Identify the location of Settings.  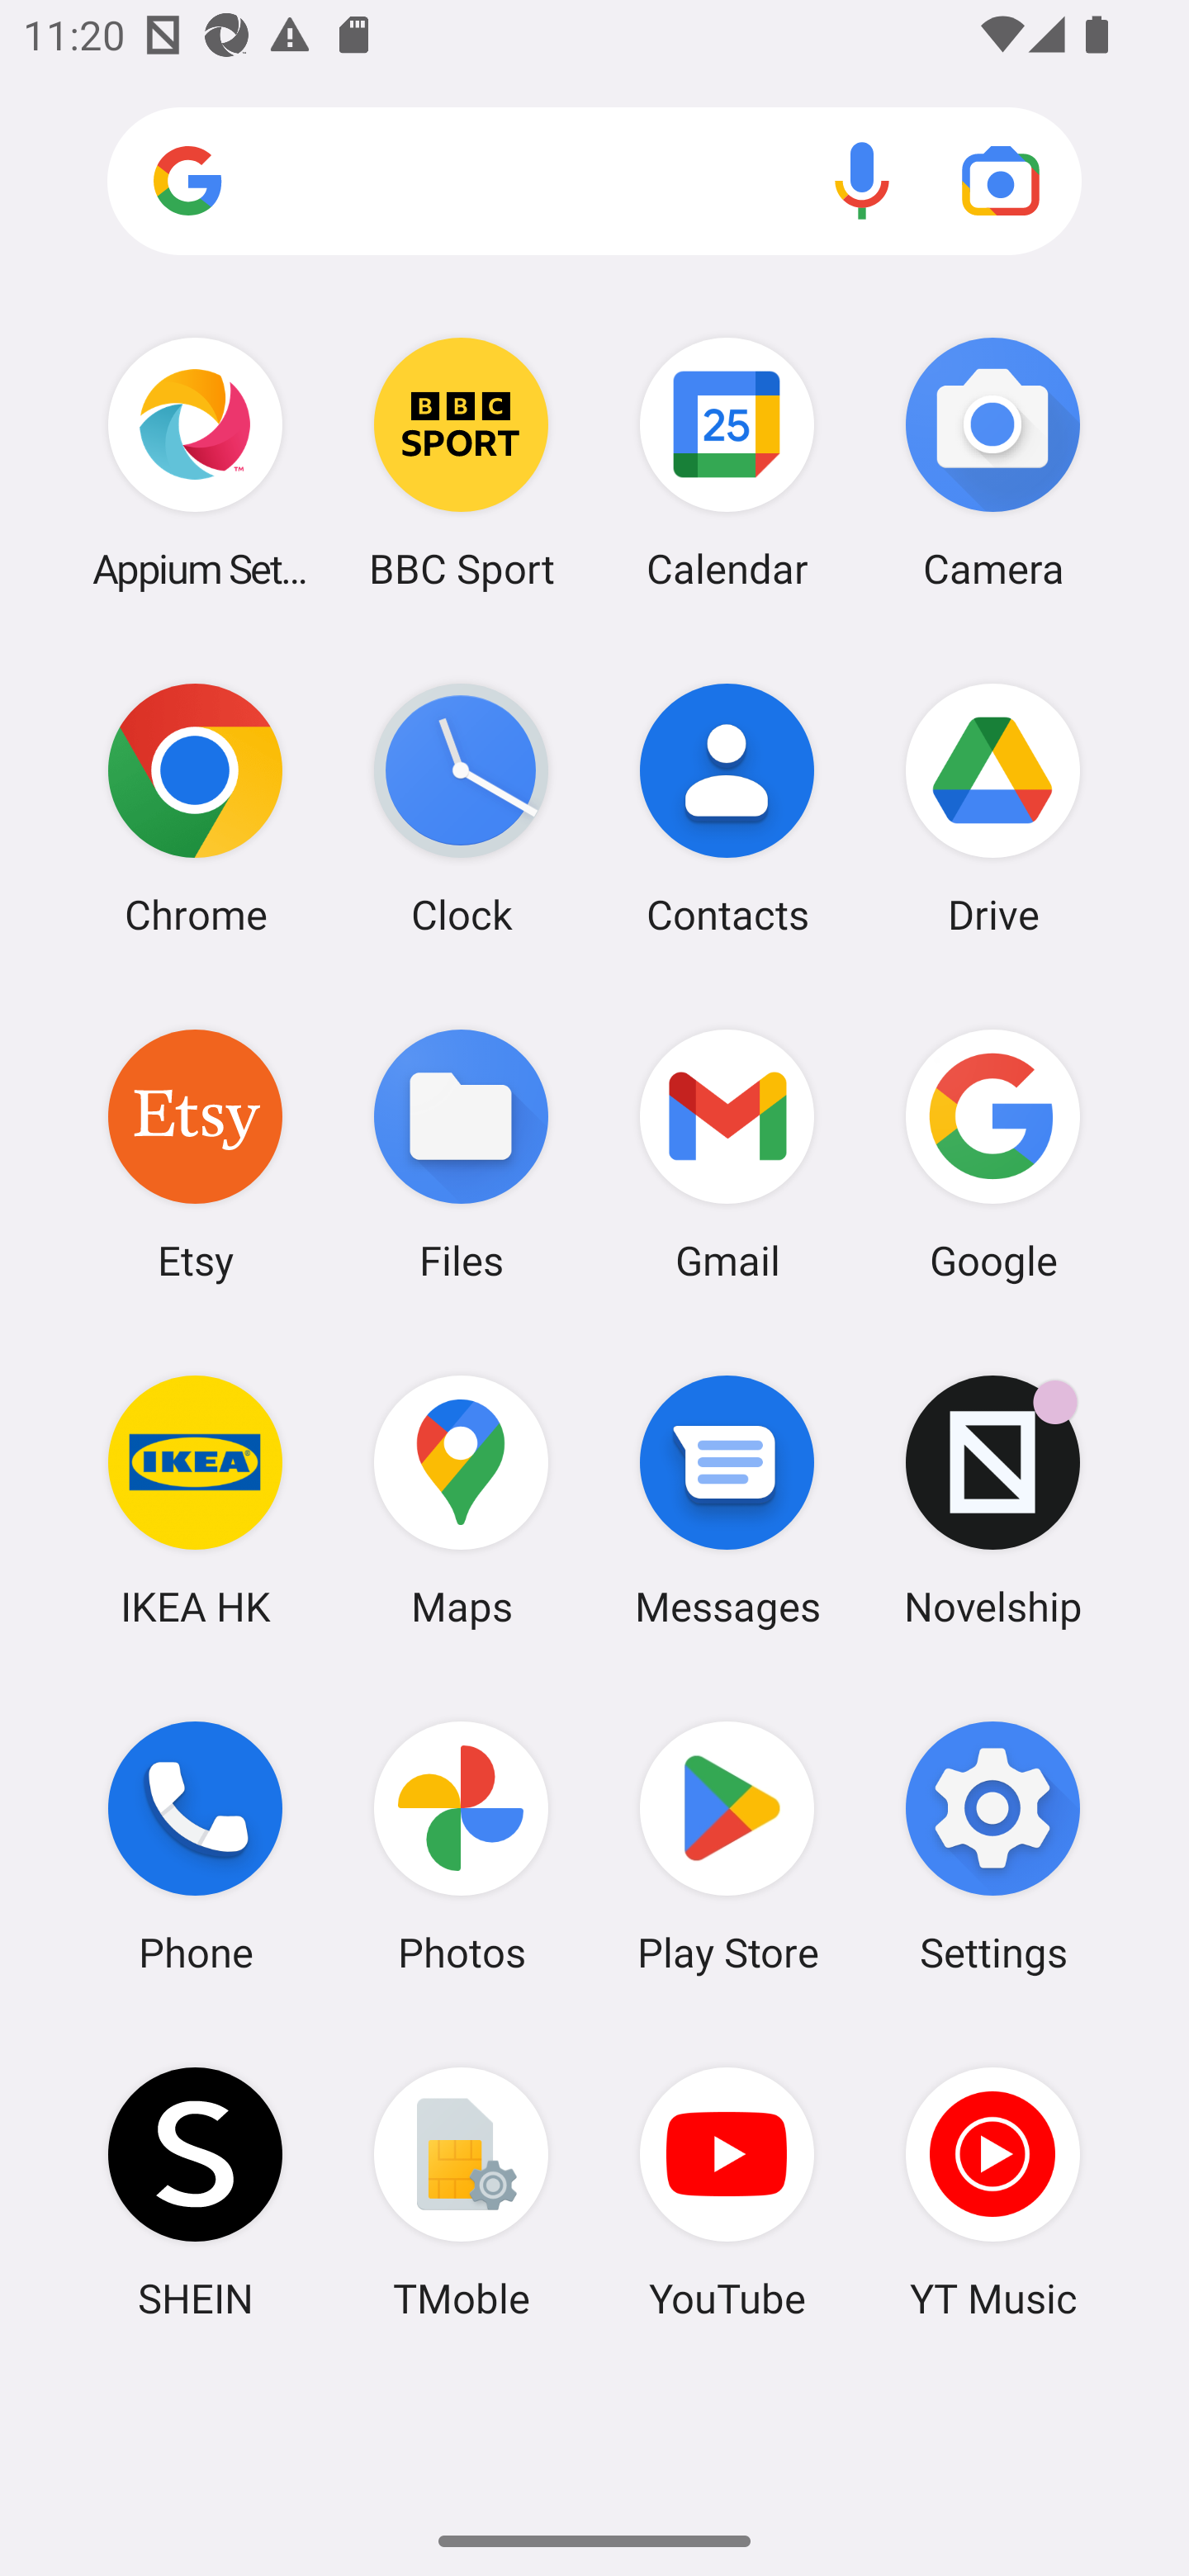
(992, 1847).